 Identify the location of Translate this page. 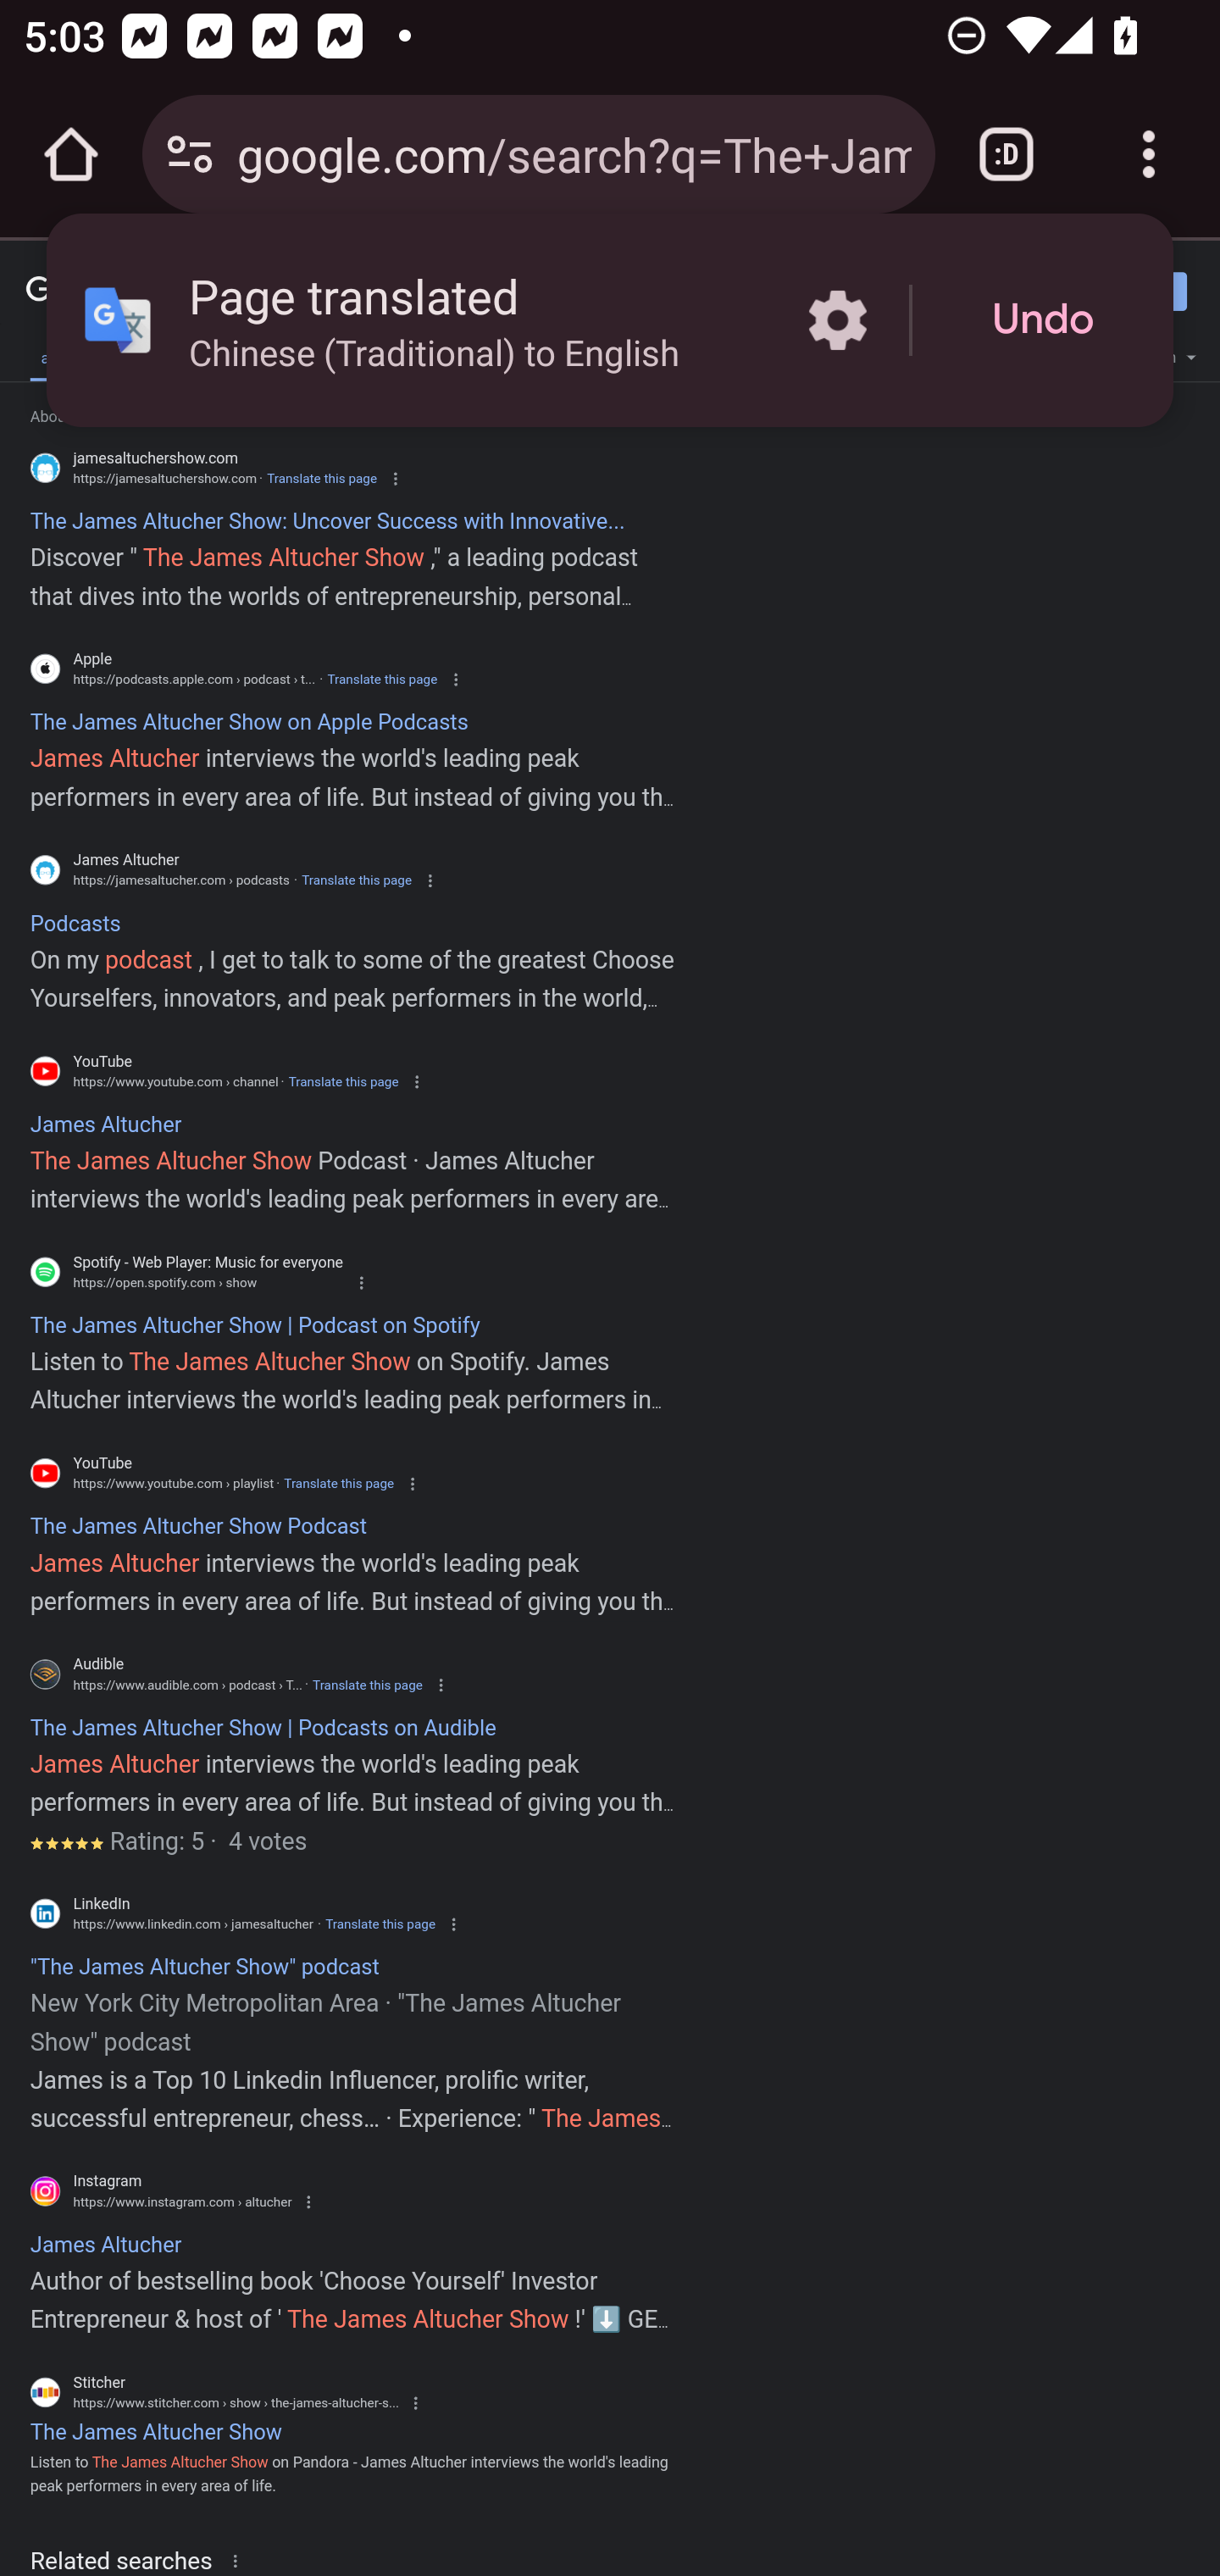
(380, 1924).